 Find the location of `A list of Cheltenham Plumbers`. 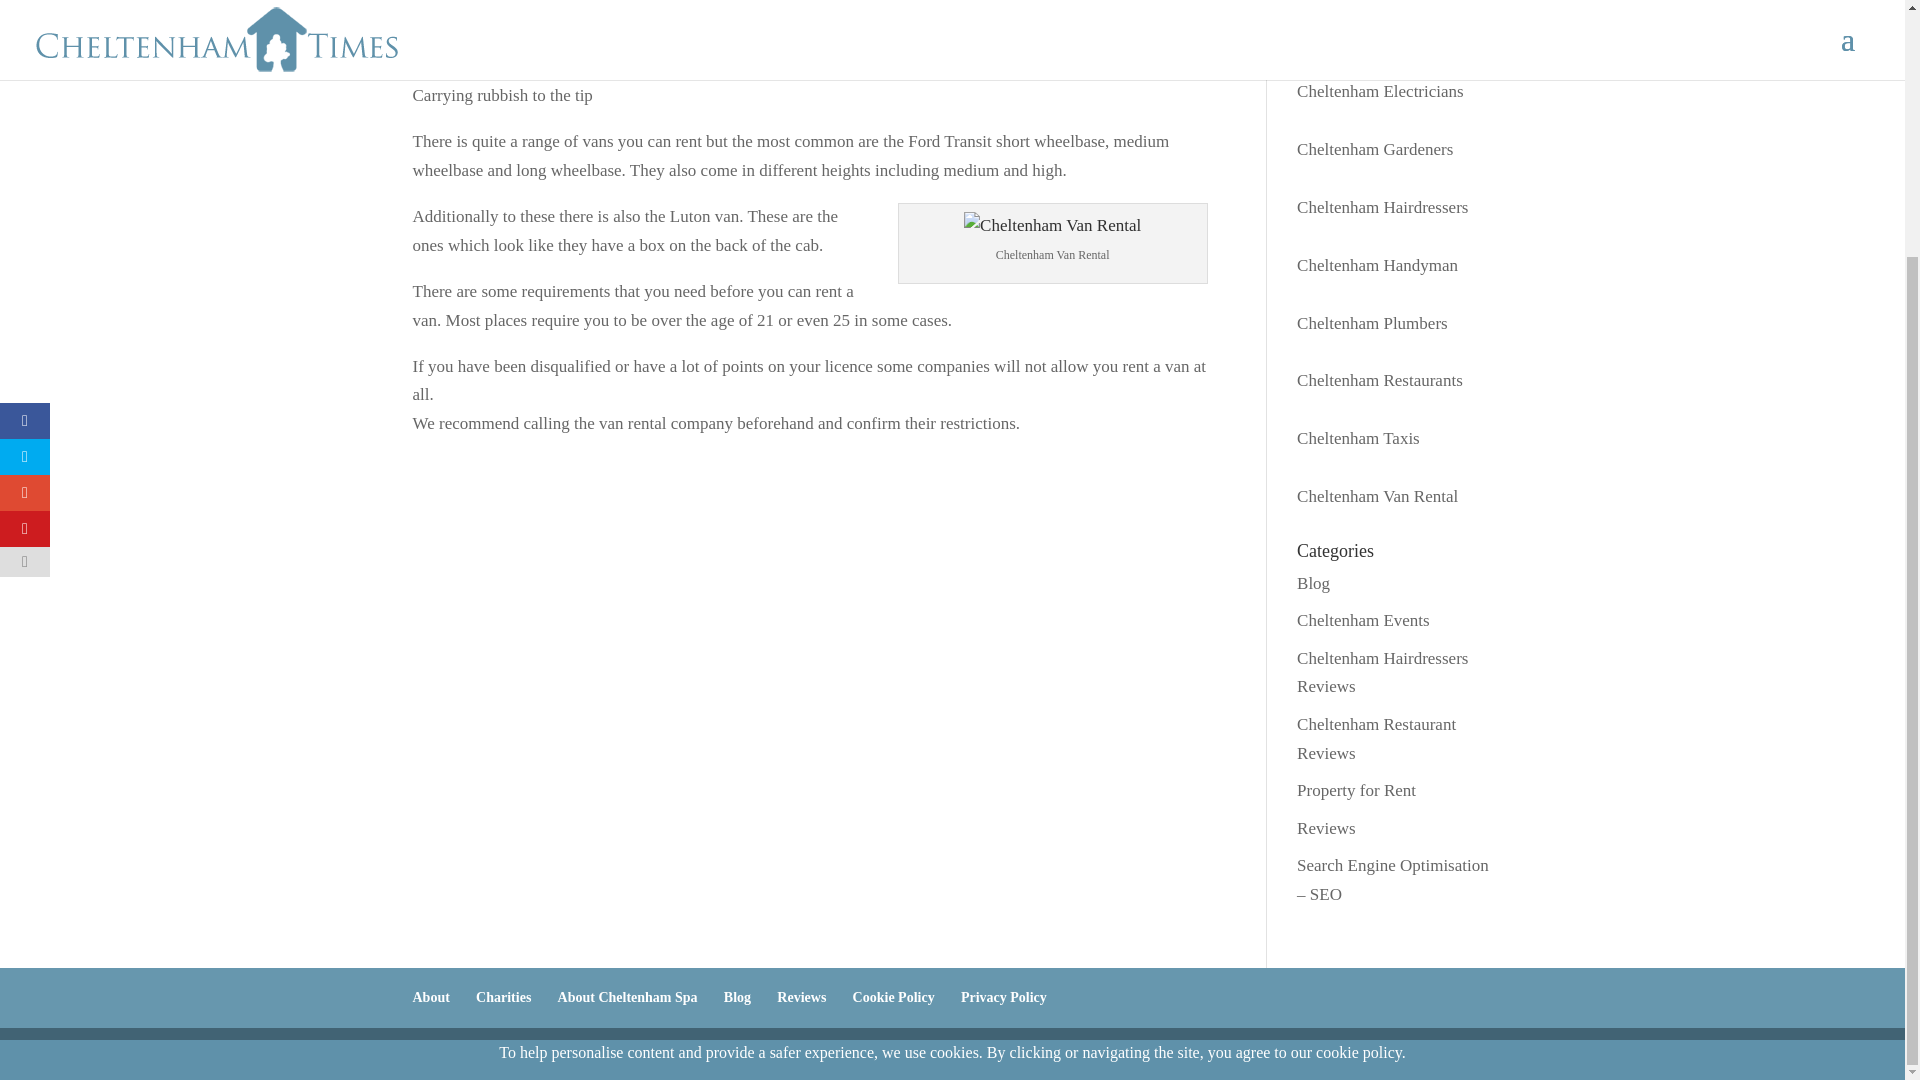

A list of Cheltenham Plumbers is located at coordinates (1372, 323).